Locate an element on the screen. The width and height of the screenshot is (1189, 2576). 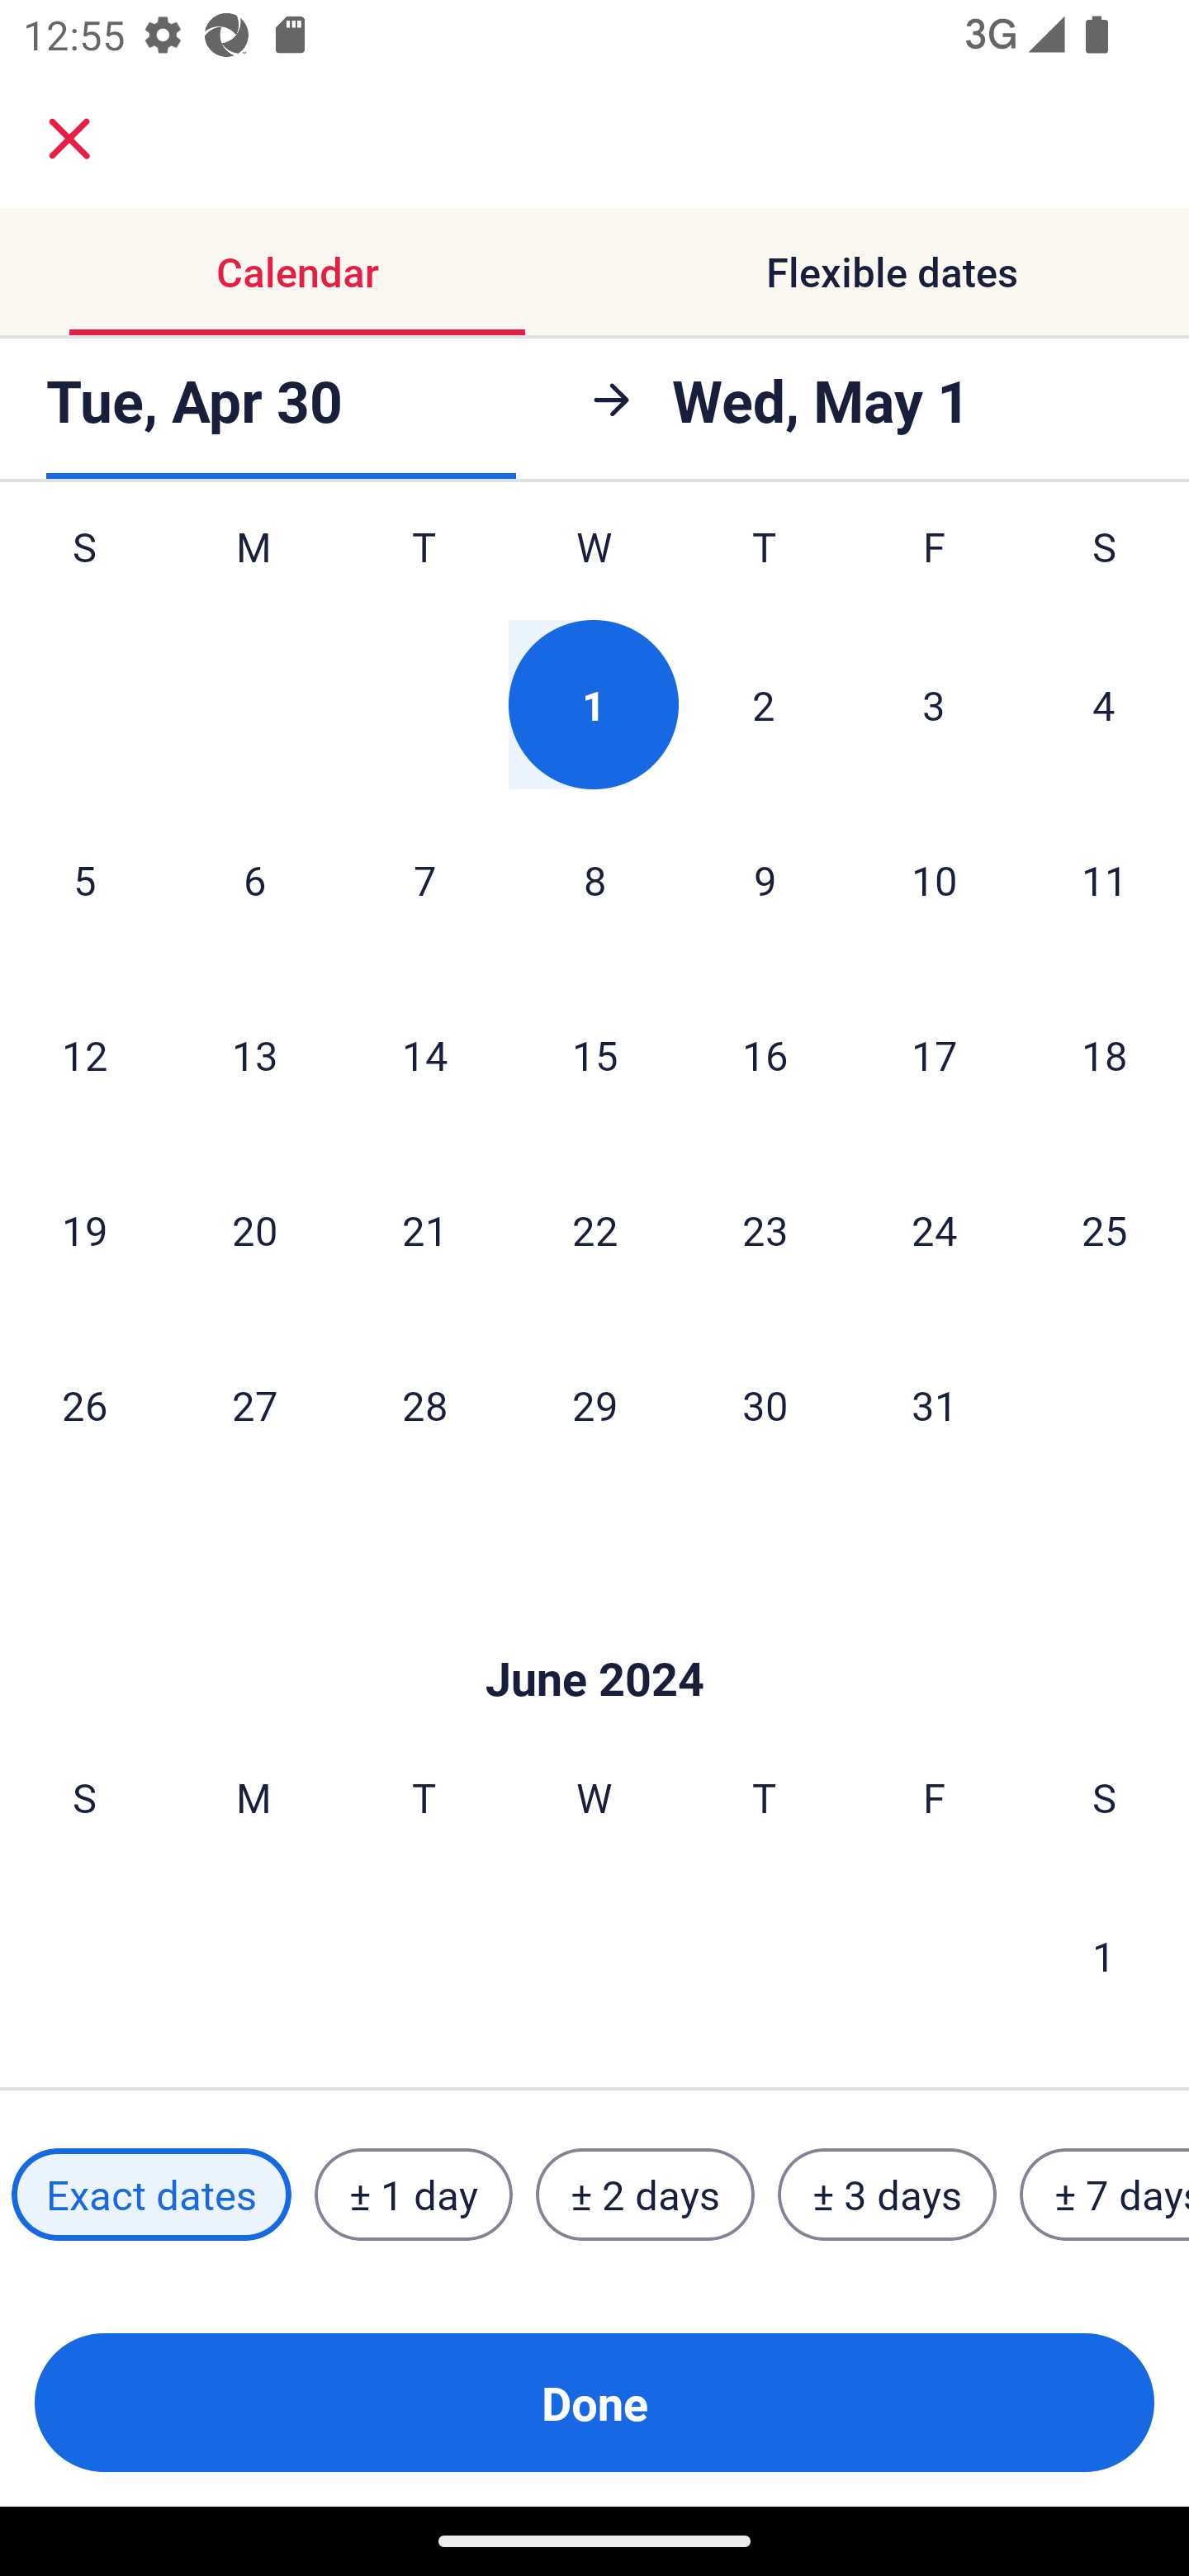
± 3 days is located at coordinates (887, 2195).